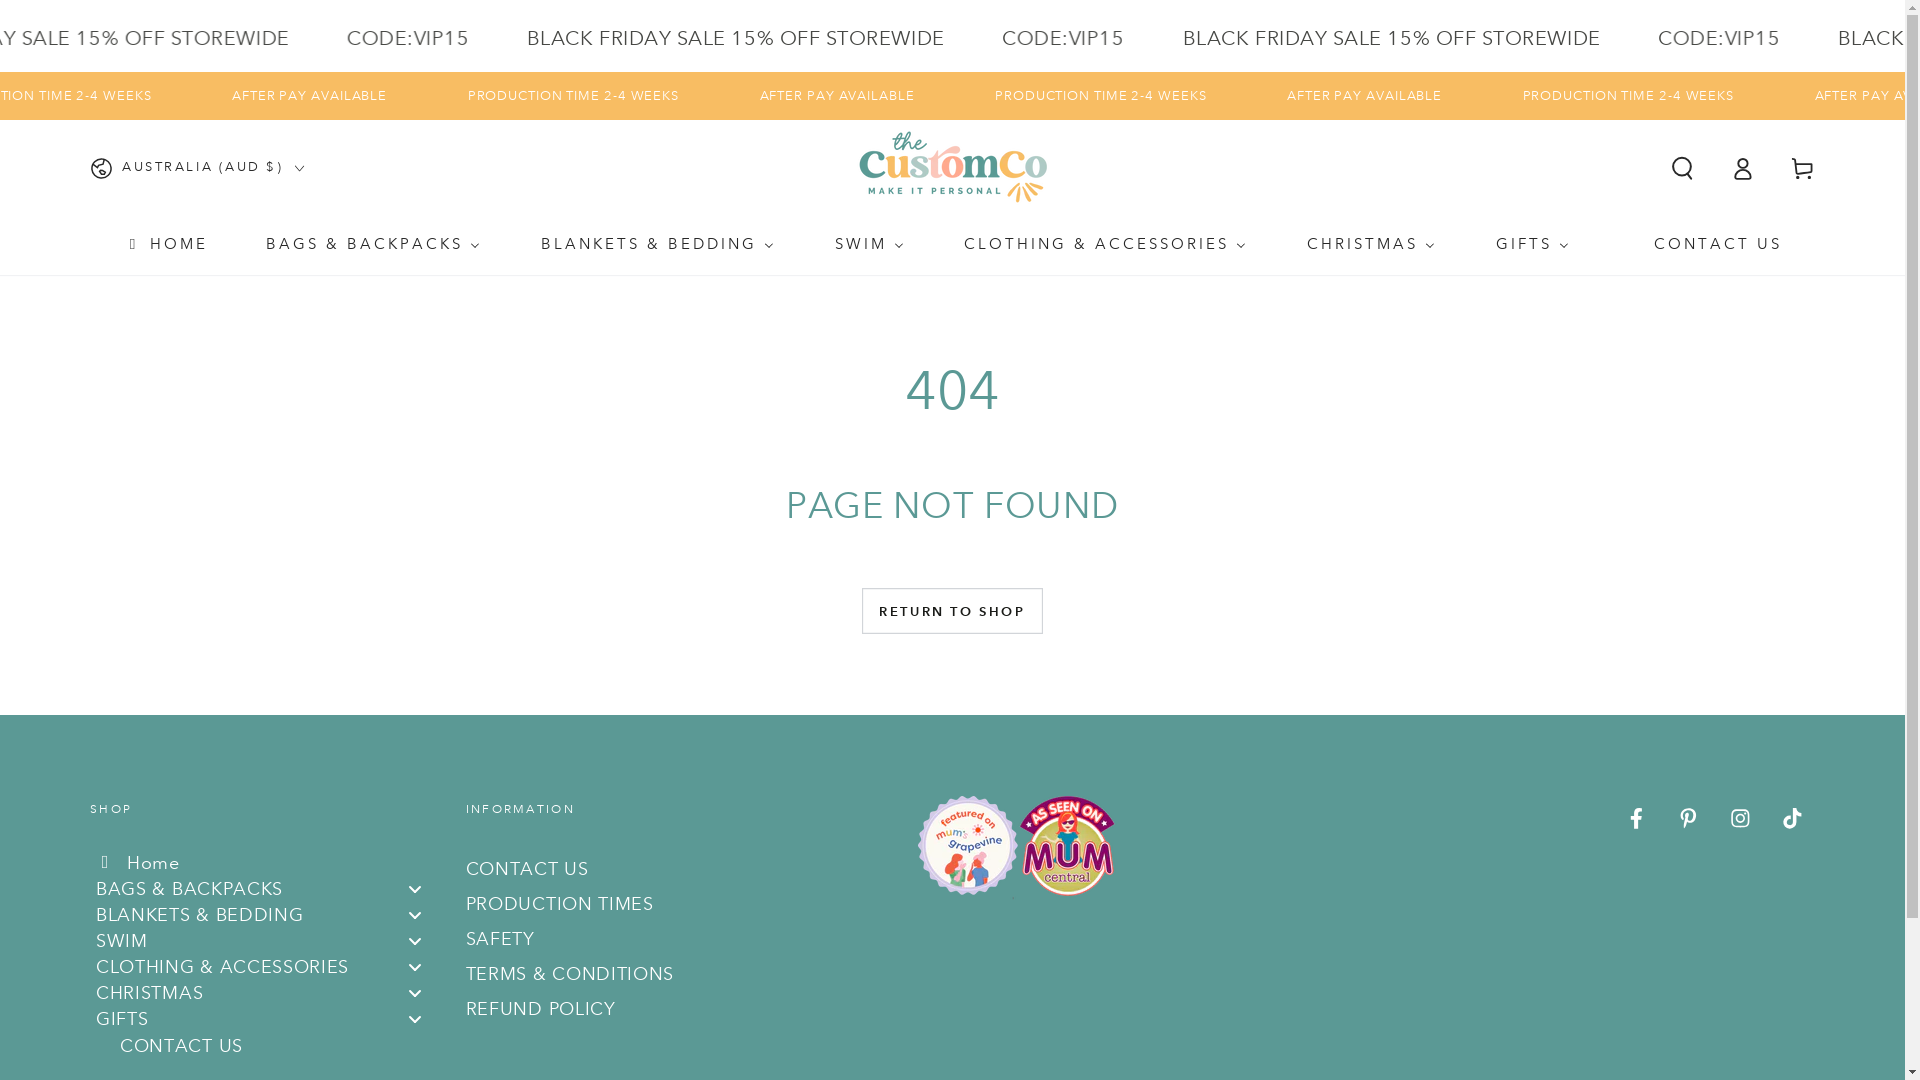 This screenshot has height=1080, width=1920. I want to click on CHRISTMAS, so click(1372, 244).